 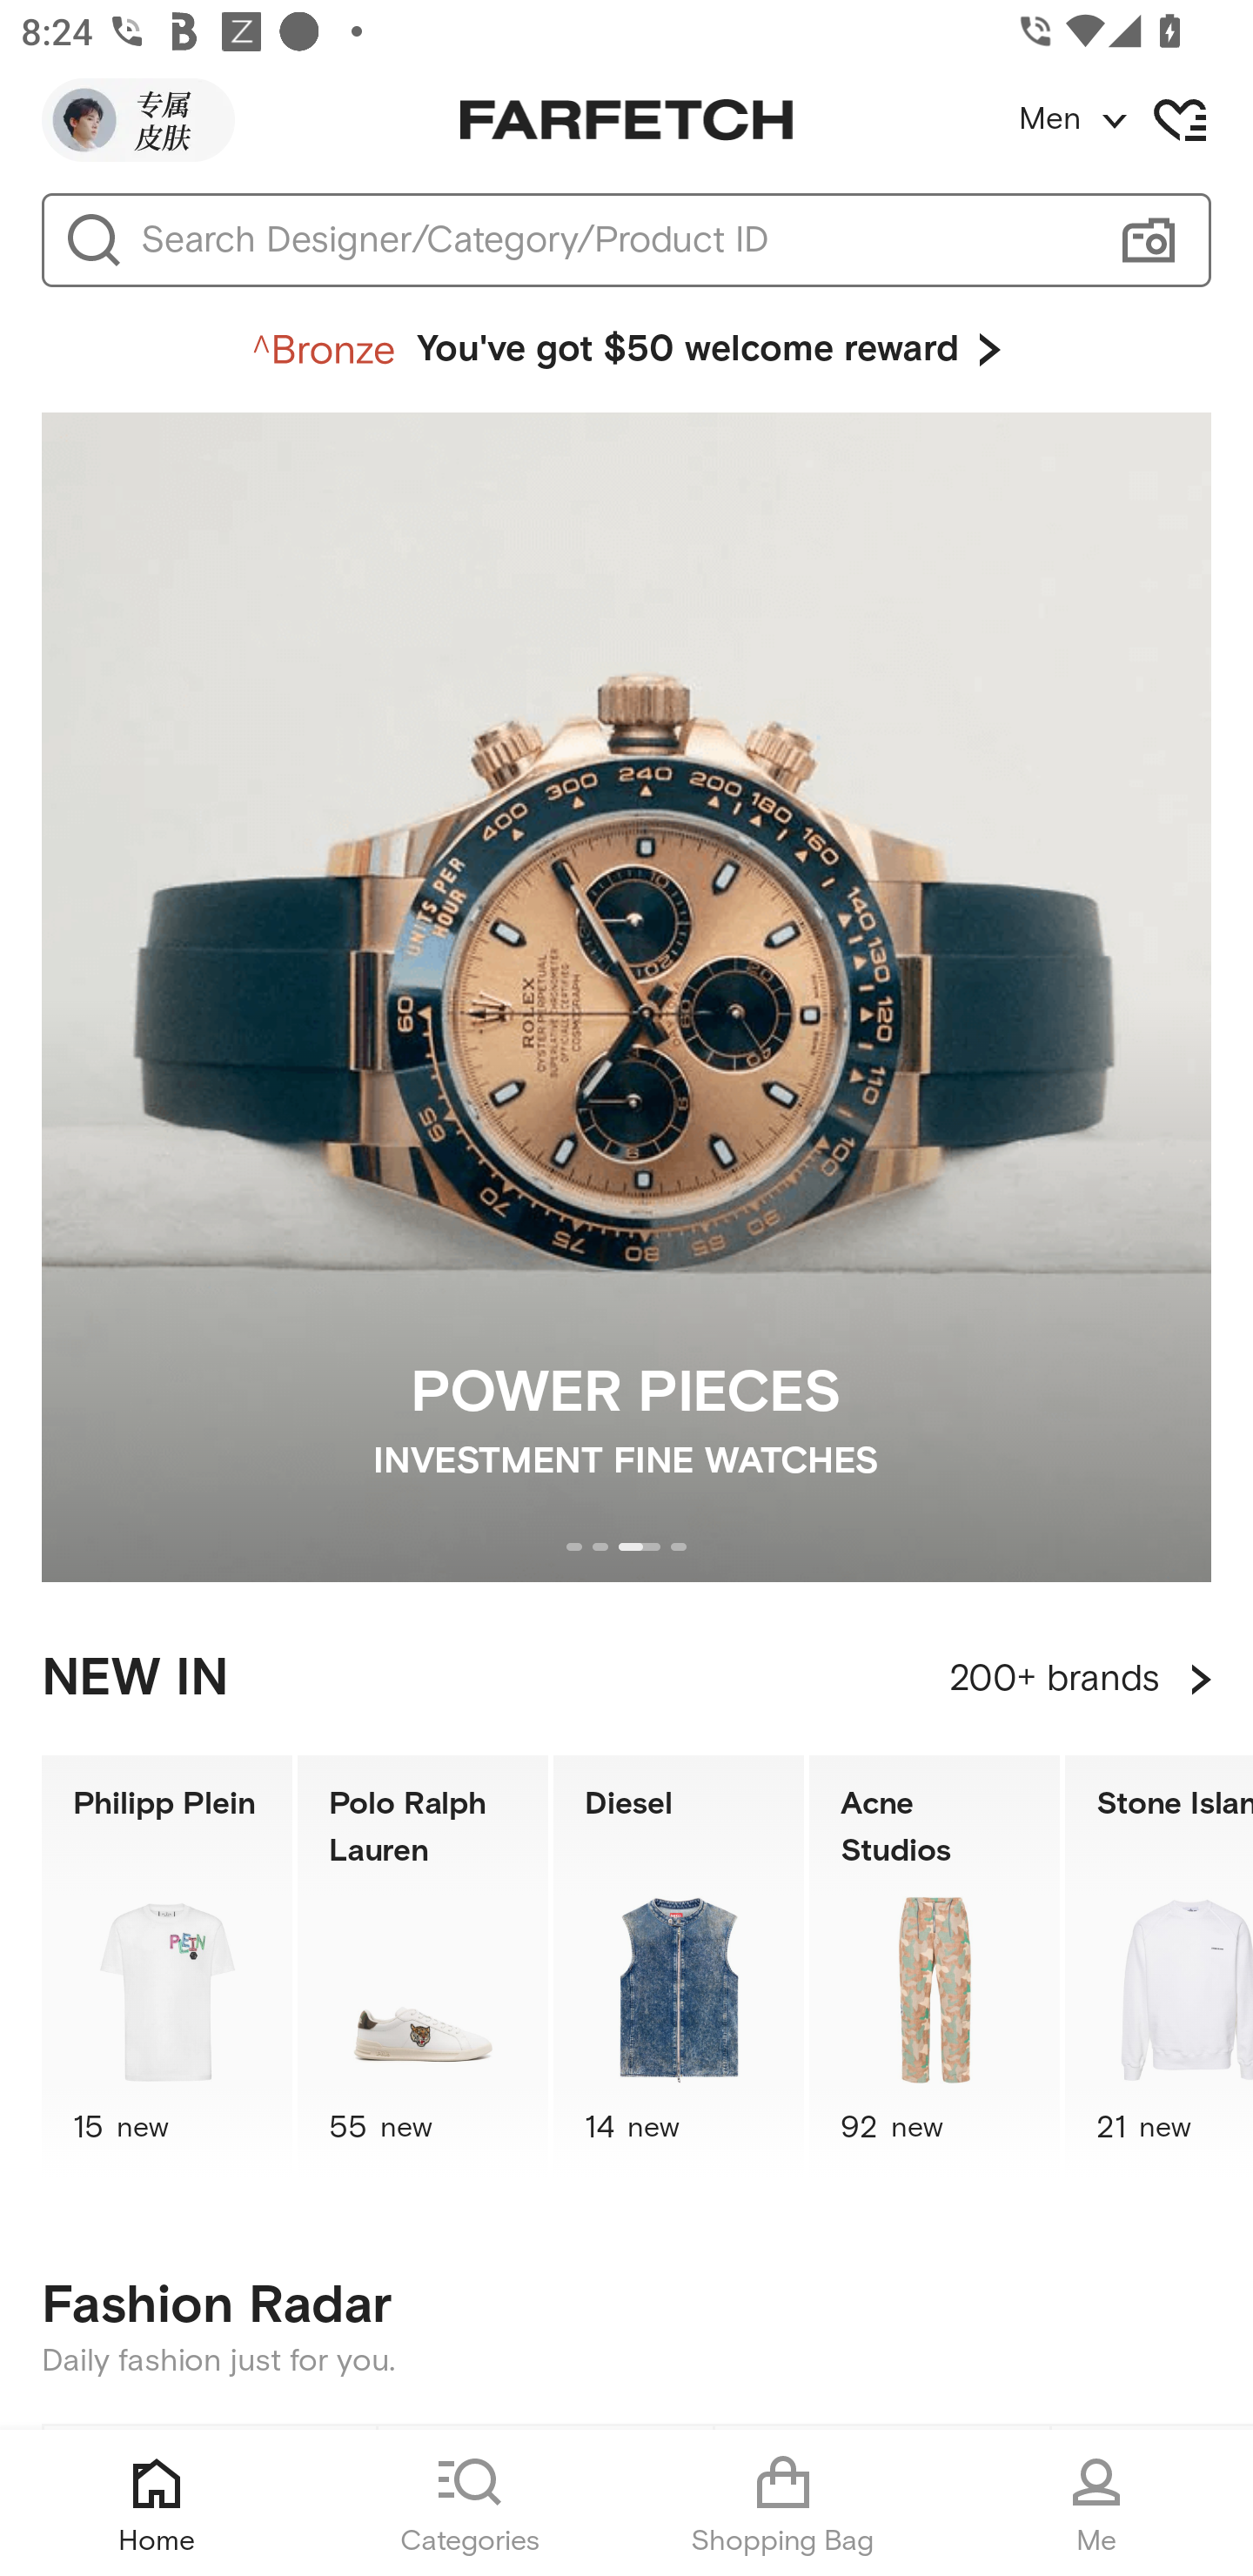 I want to click on Philipp Plein 15  new, so click(x=166, y=1967).